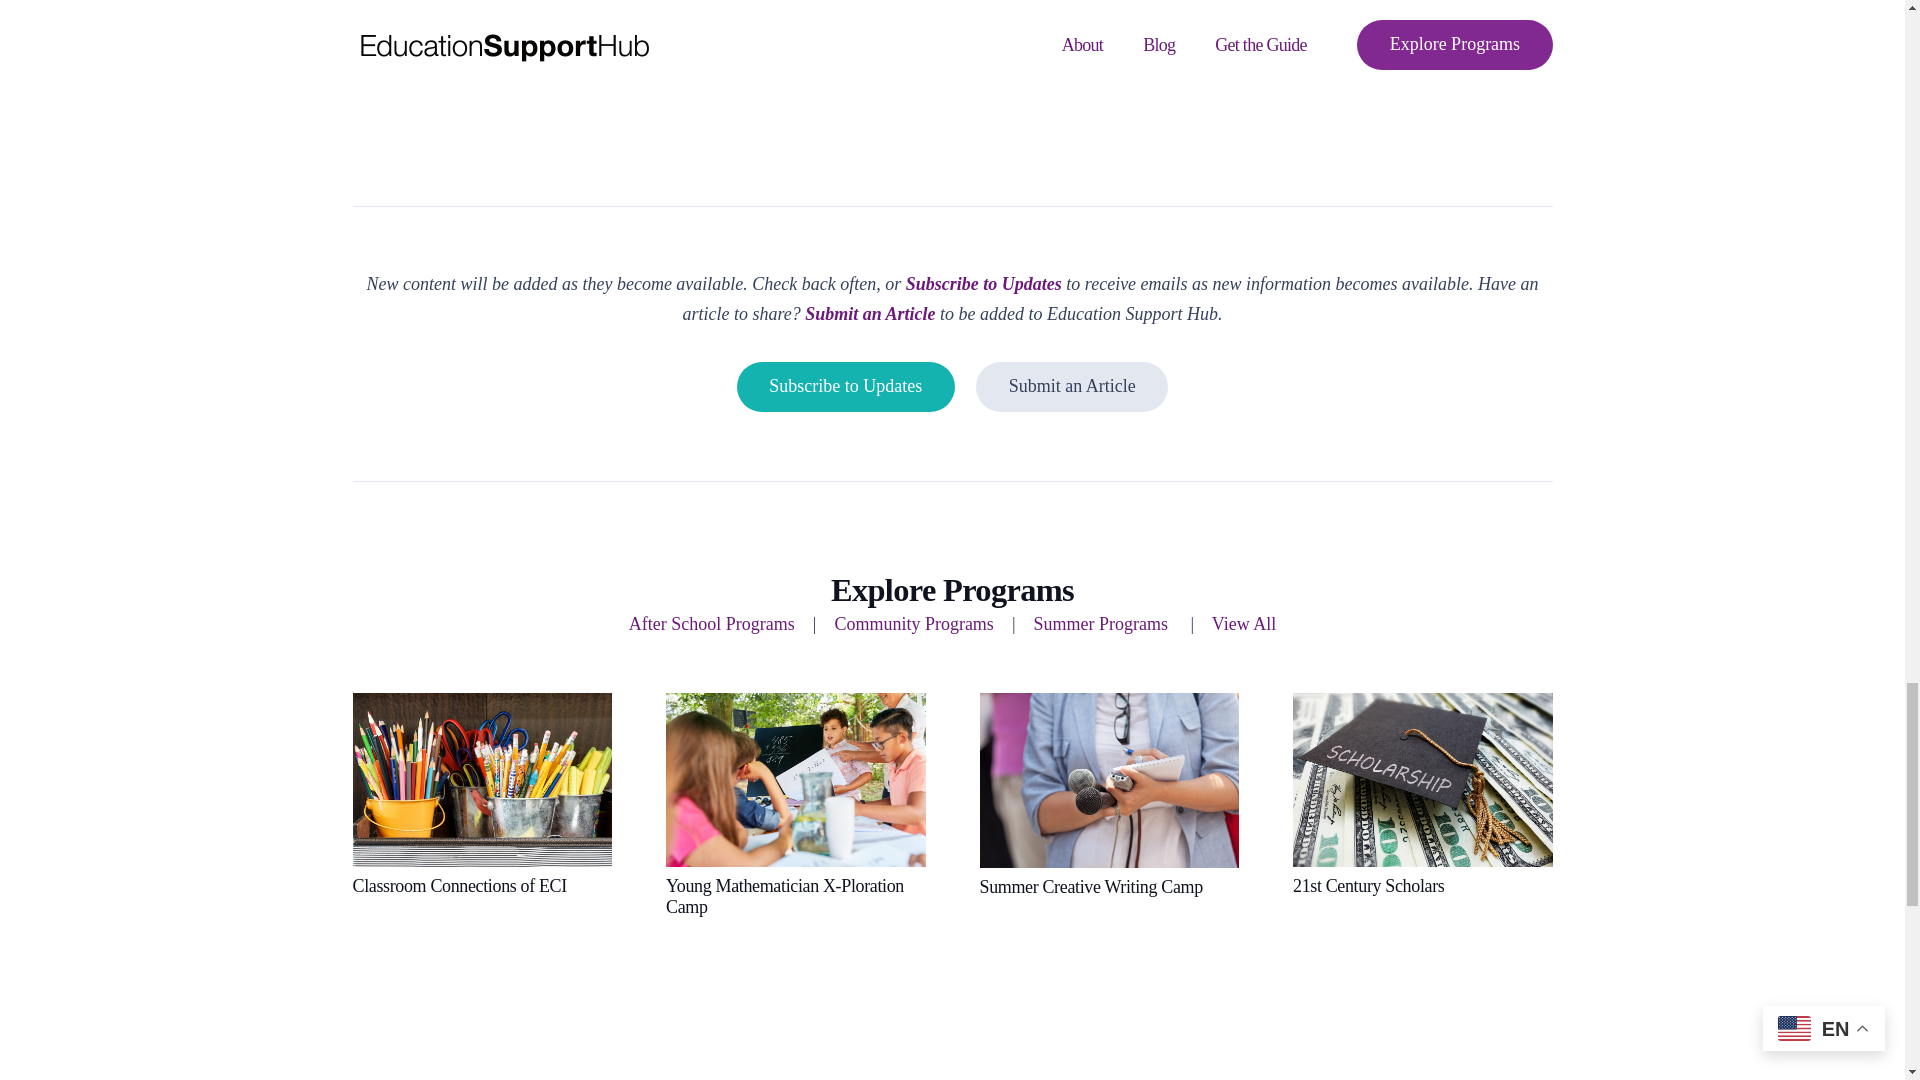 This screenshot has height=1080, width=1920. I want to click on Subscribe to Updates, so click(846, 386).